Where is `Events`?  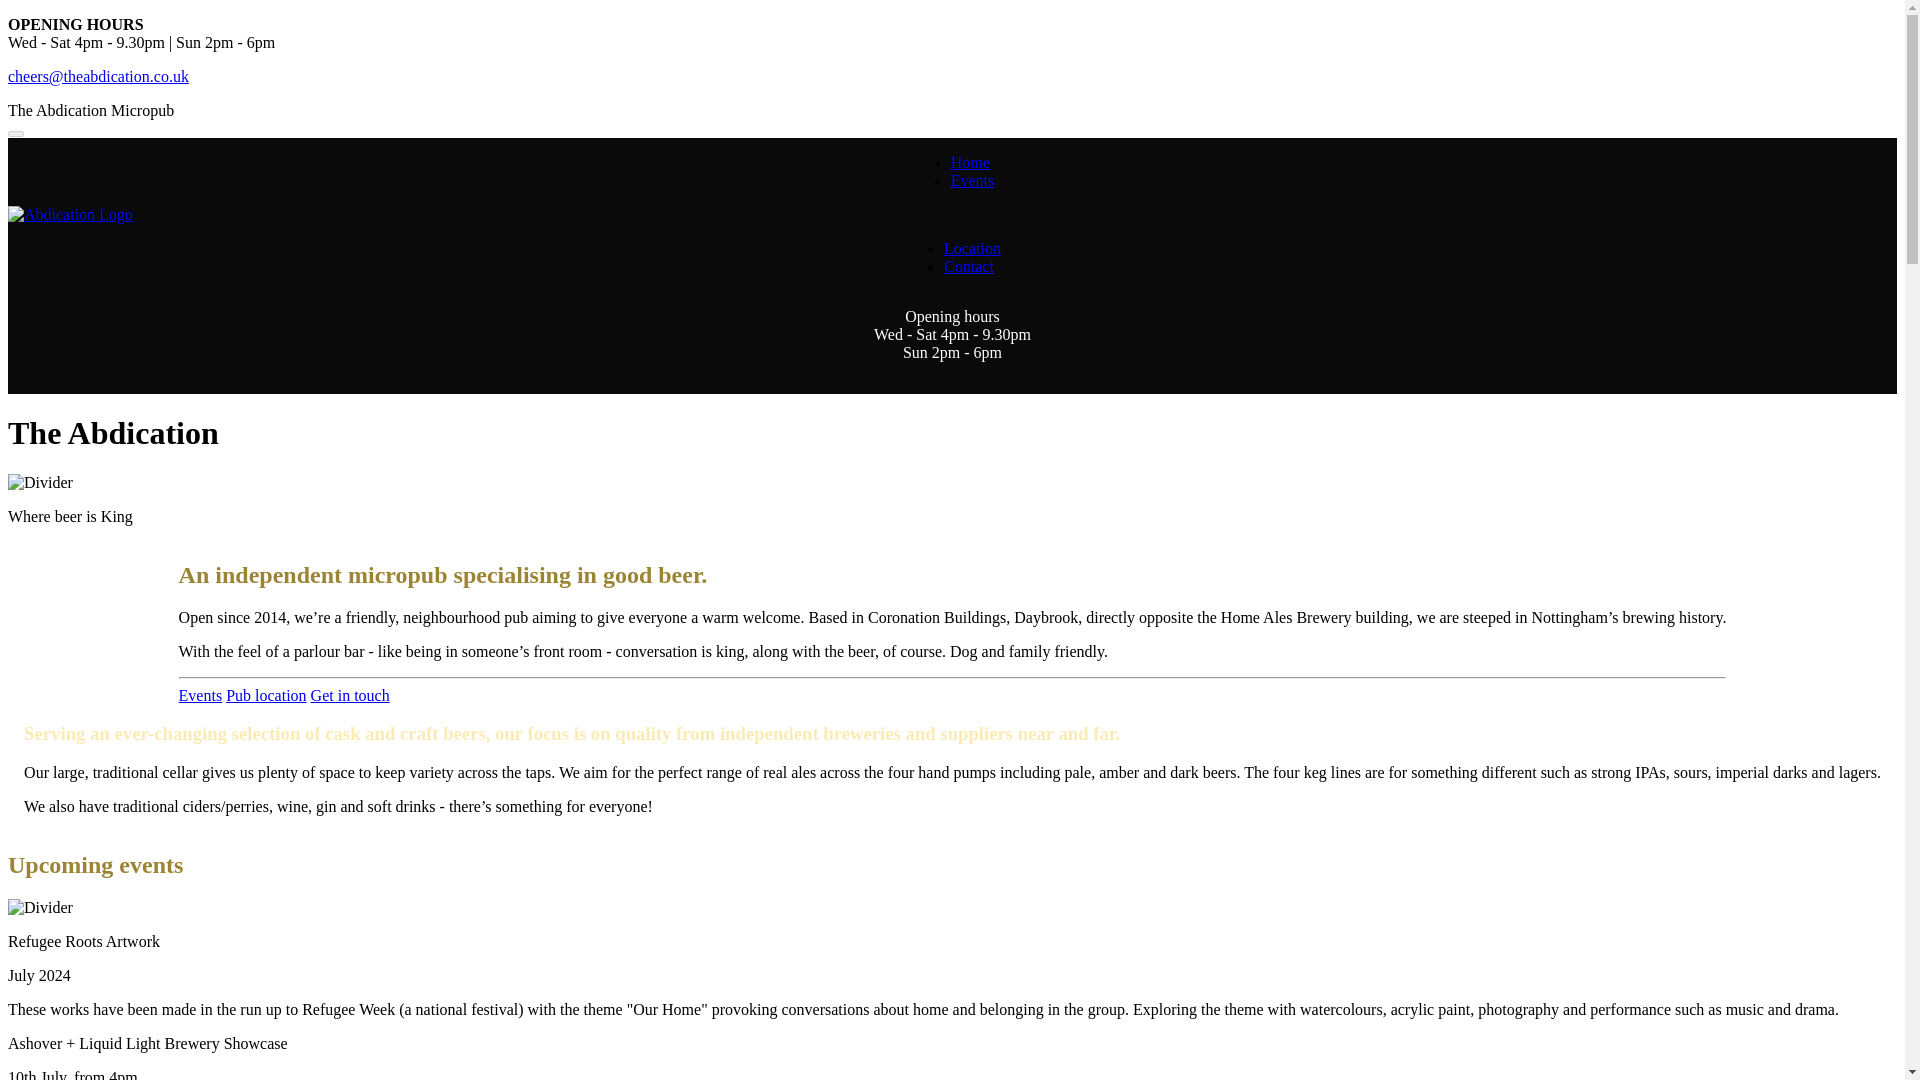 Events is located at coordinates (972, 180).